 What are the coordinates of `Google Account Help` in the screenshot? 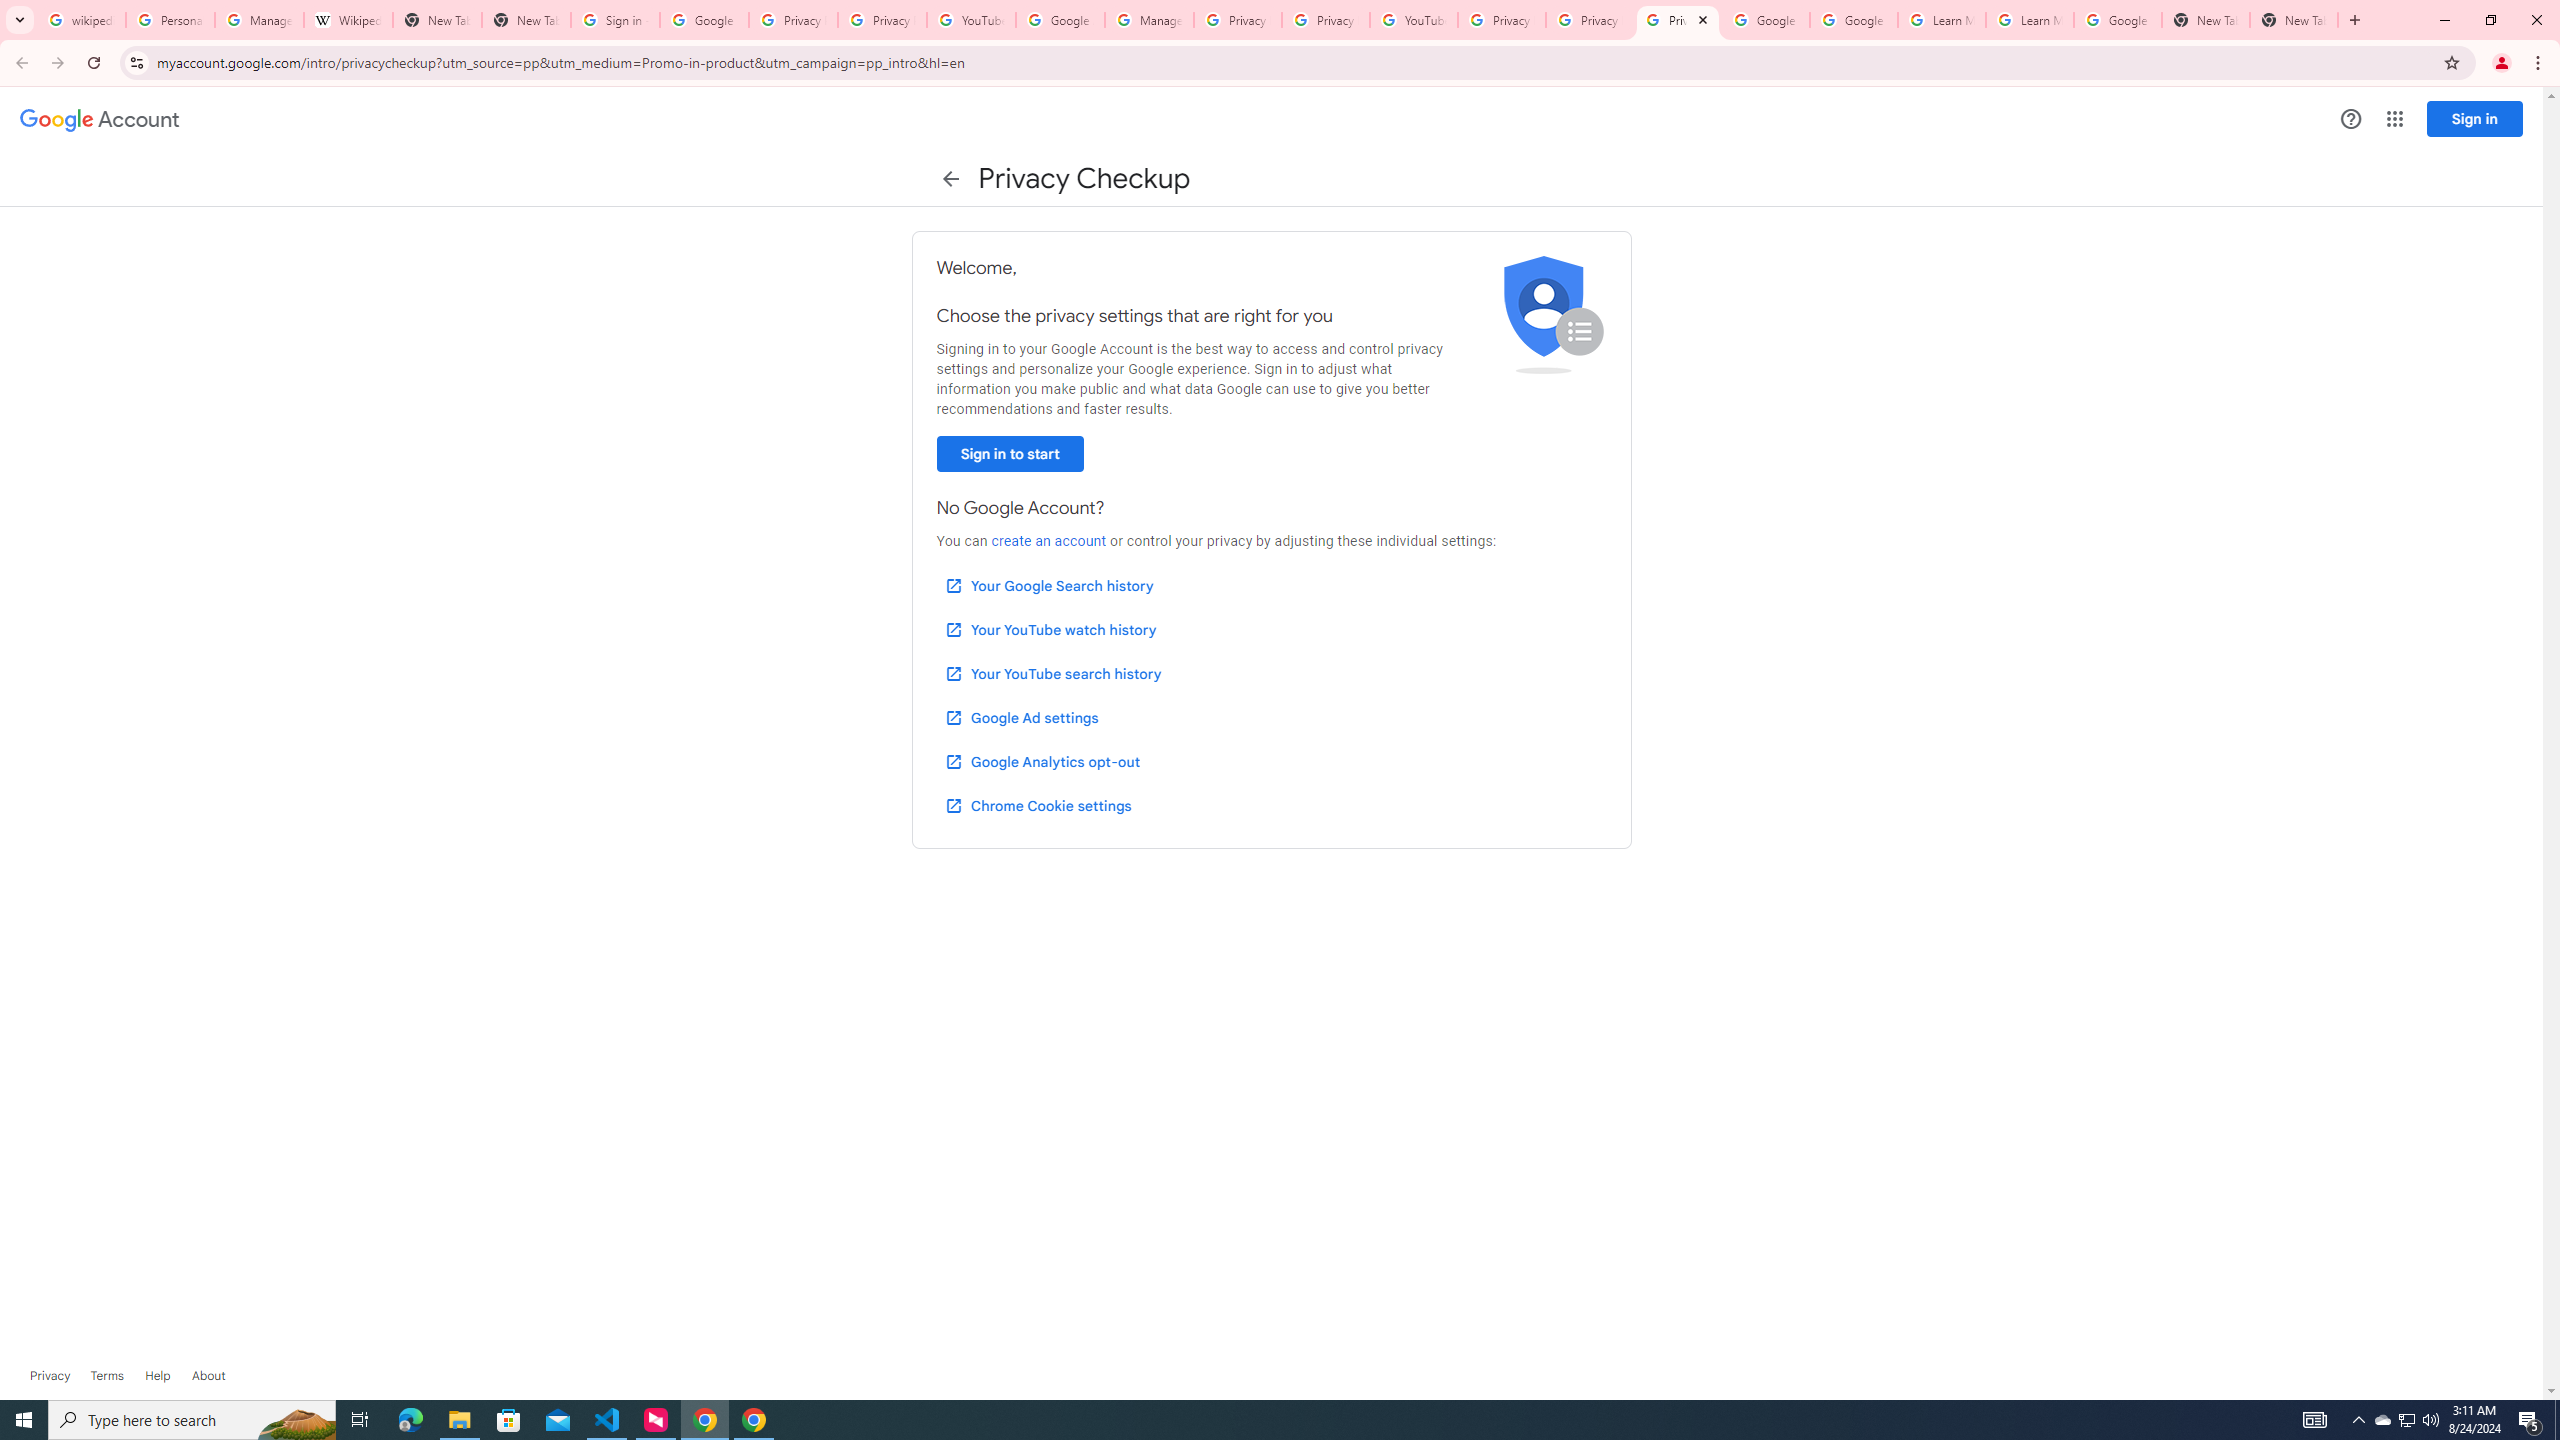 It's located at (1854, 20).